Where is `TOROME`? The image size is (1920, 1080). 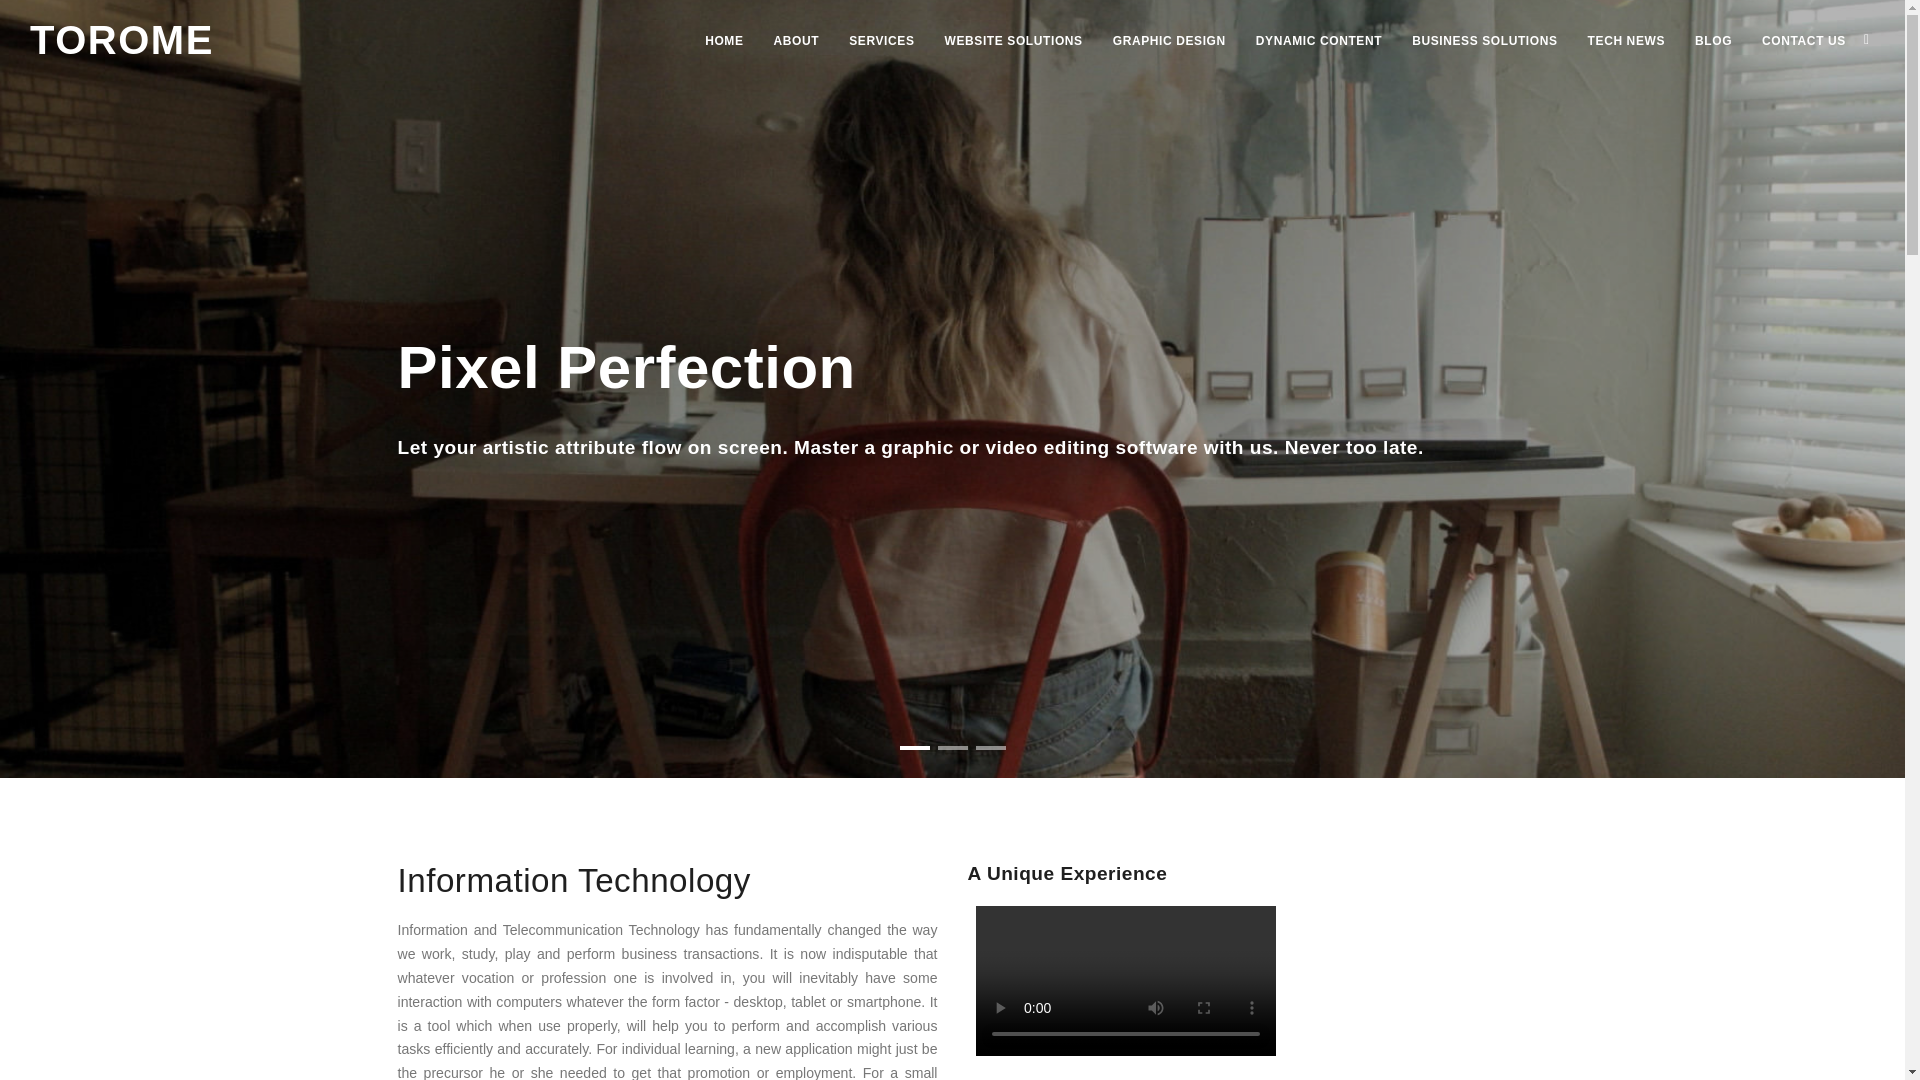
TOROME is located at coordinates (122, 40).